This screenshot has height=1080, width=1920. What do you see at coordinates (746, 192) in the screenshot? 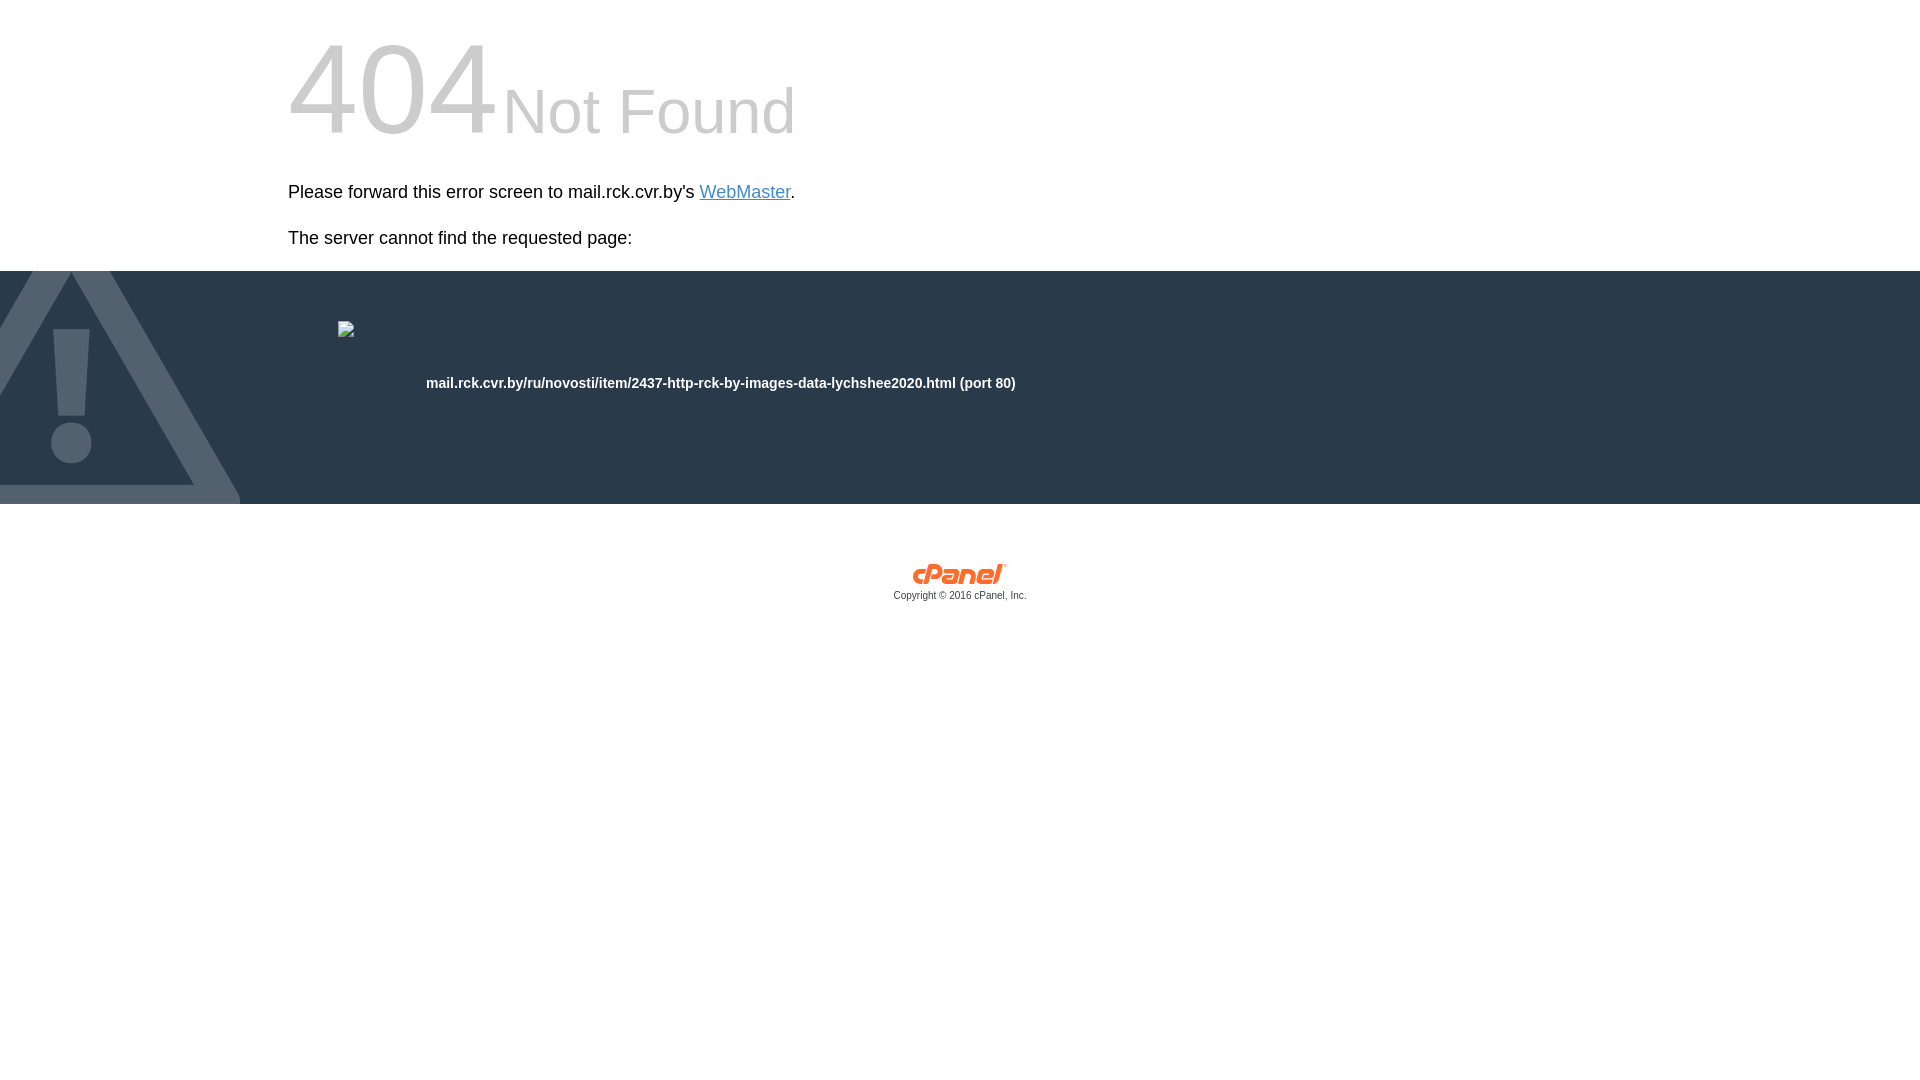
I see `WebMaster` at bounding box center [746, 192].